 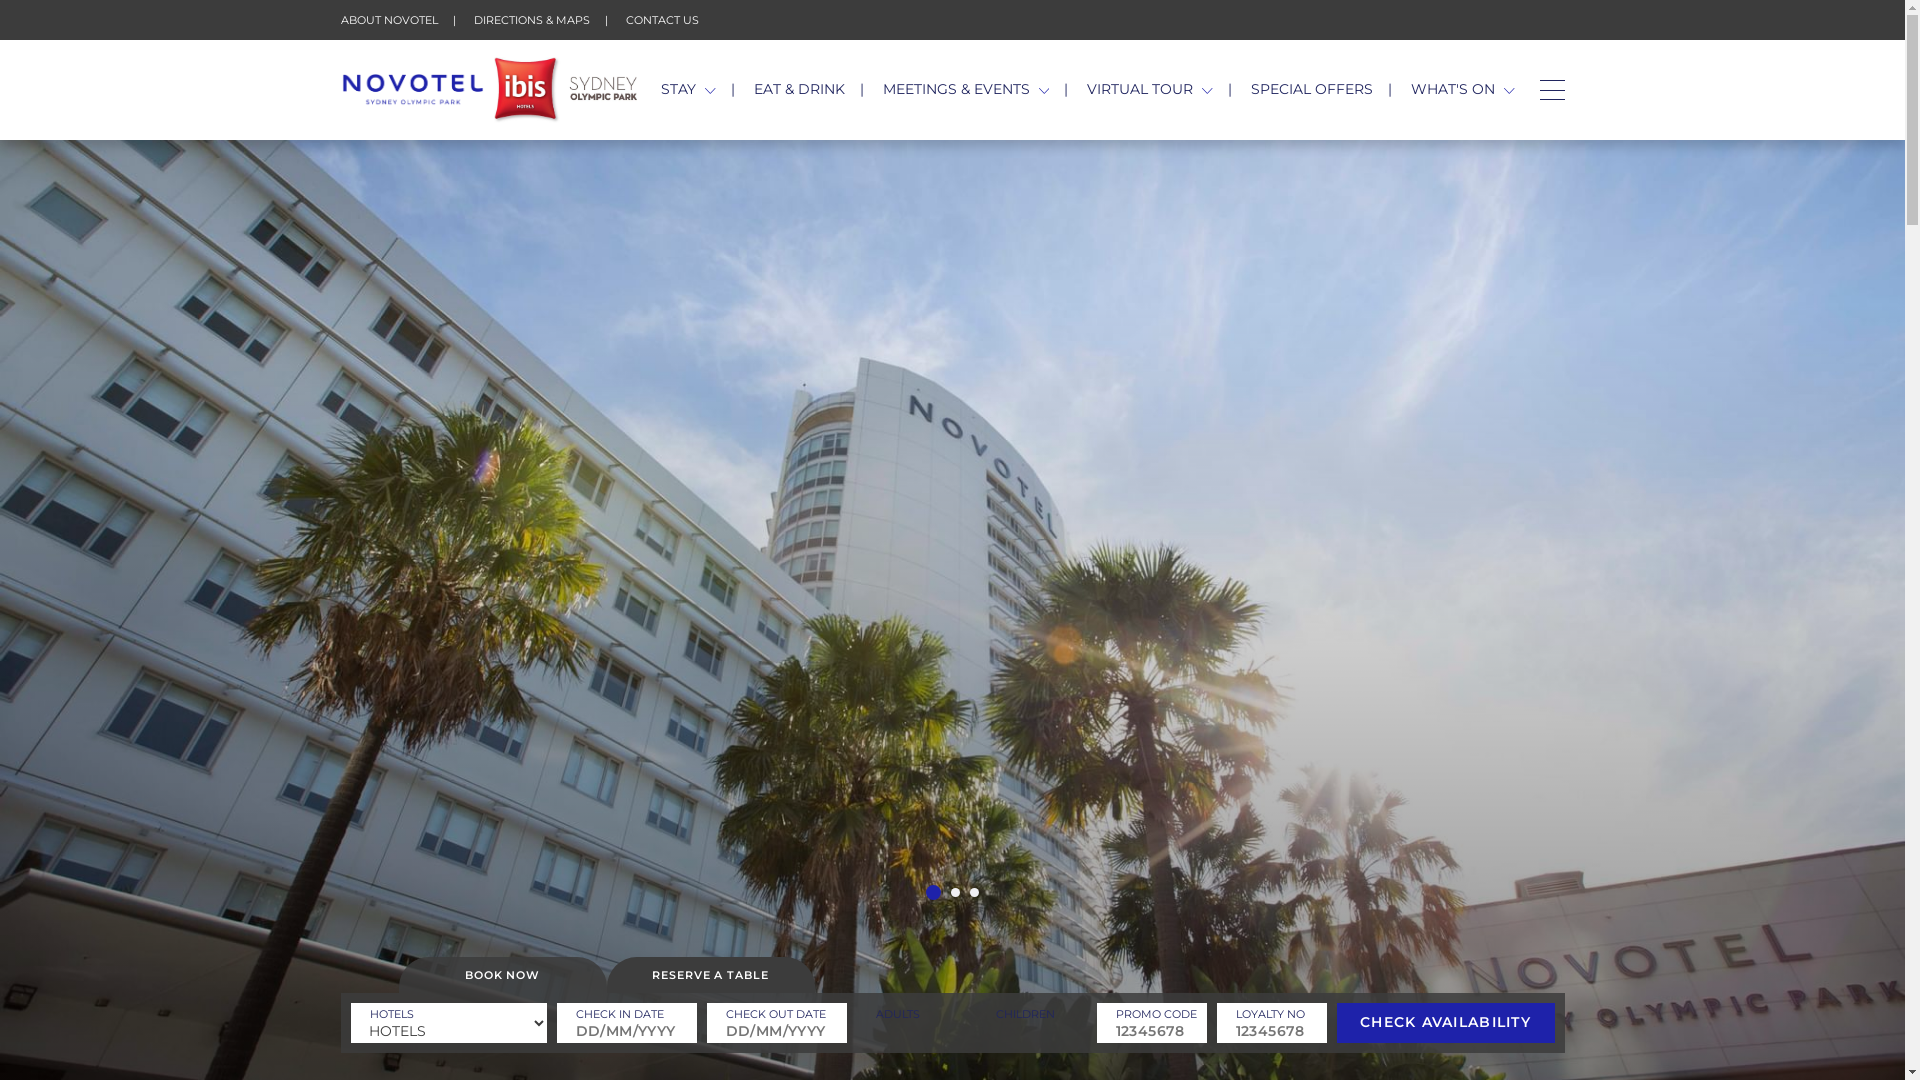 What do you see at coordinates (1463, 89) in the screenshot?
I see `WHAT'S ON` at bounding box center [1463, 89].